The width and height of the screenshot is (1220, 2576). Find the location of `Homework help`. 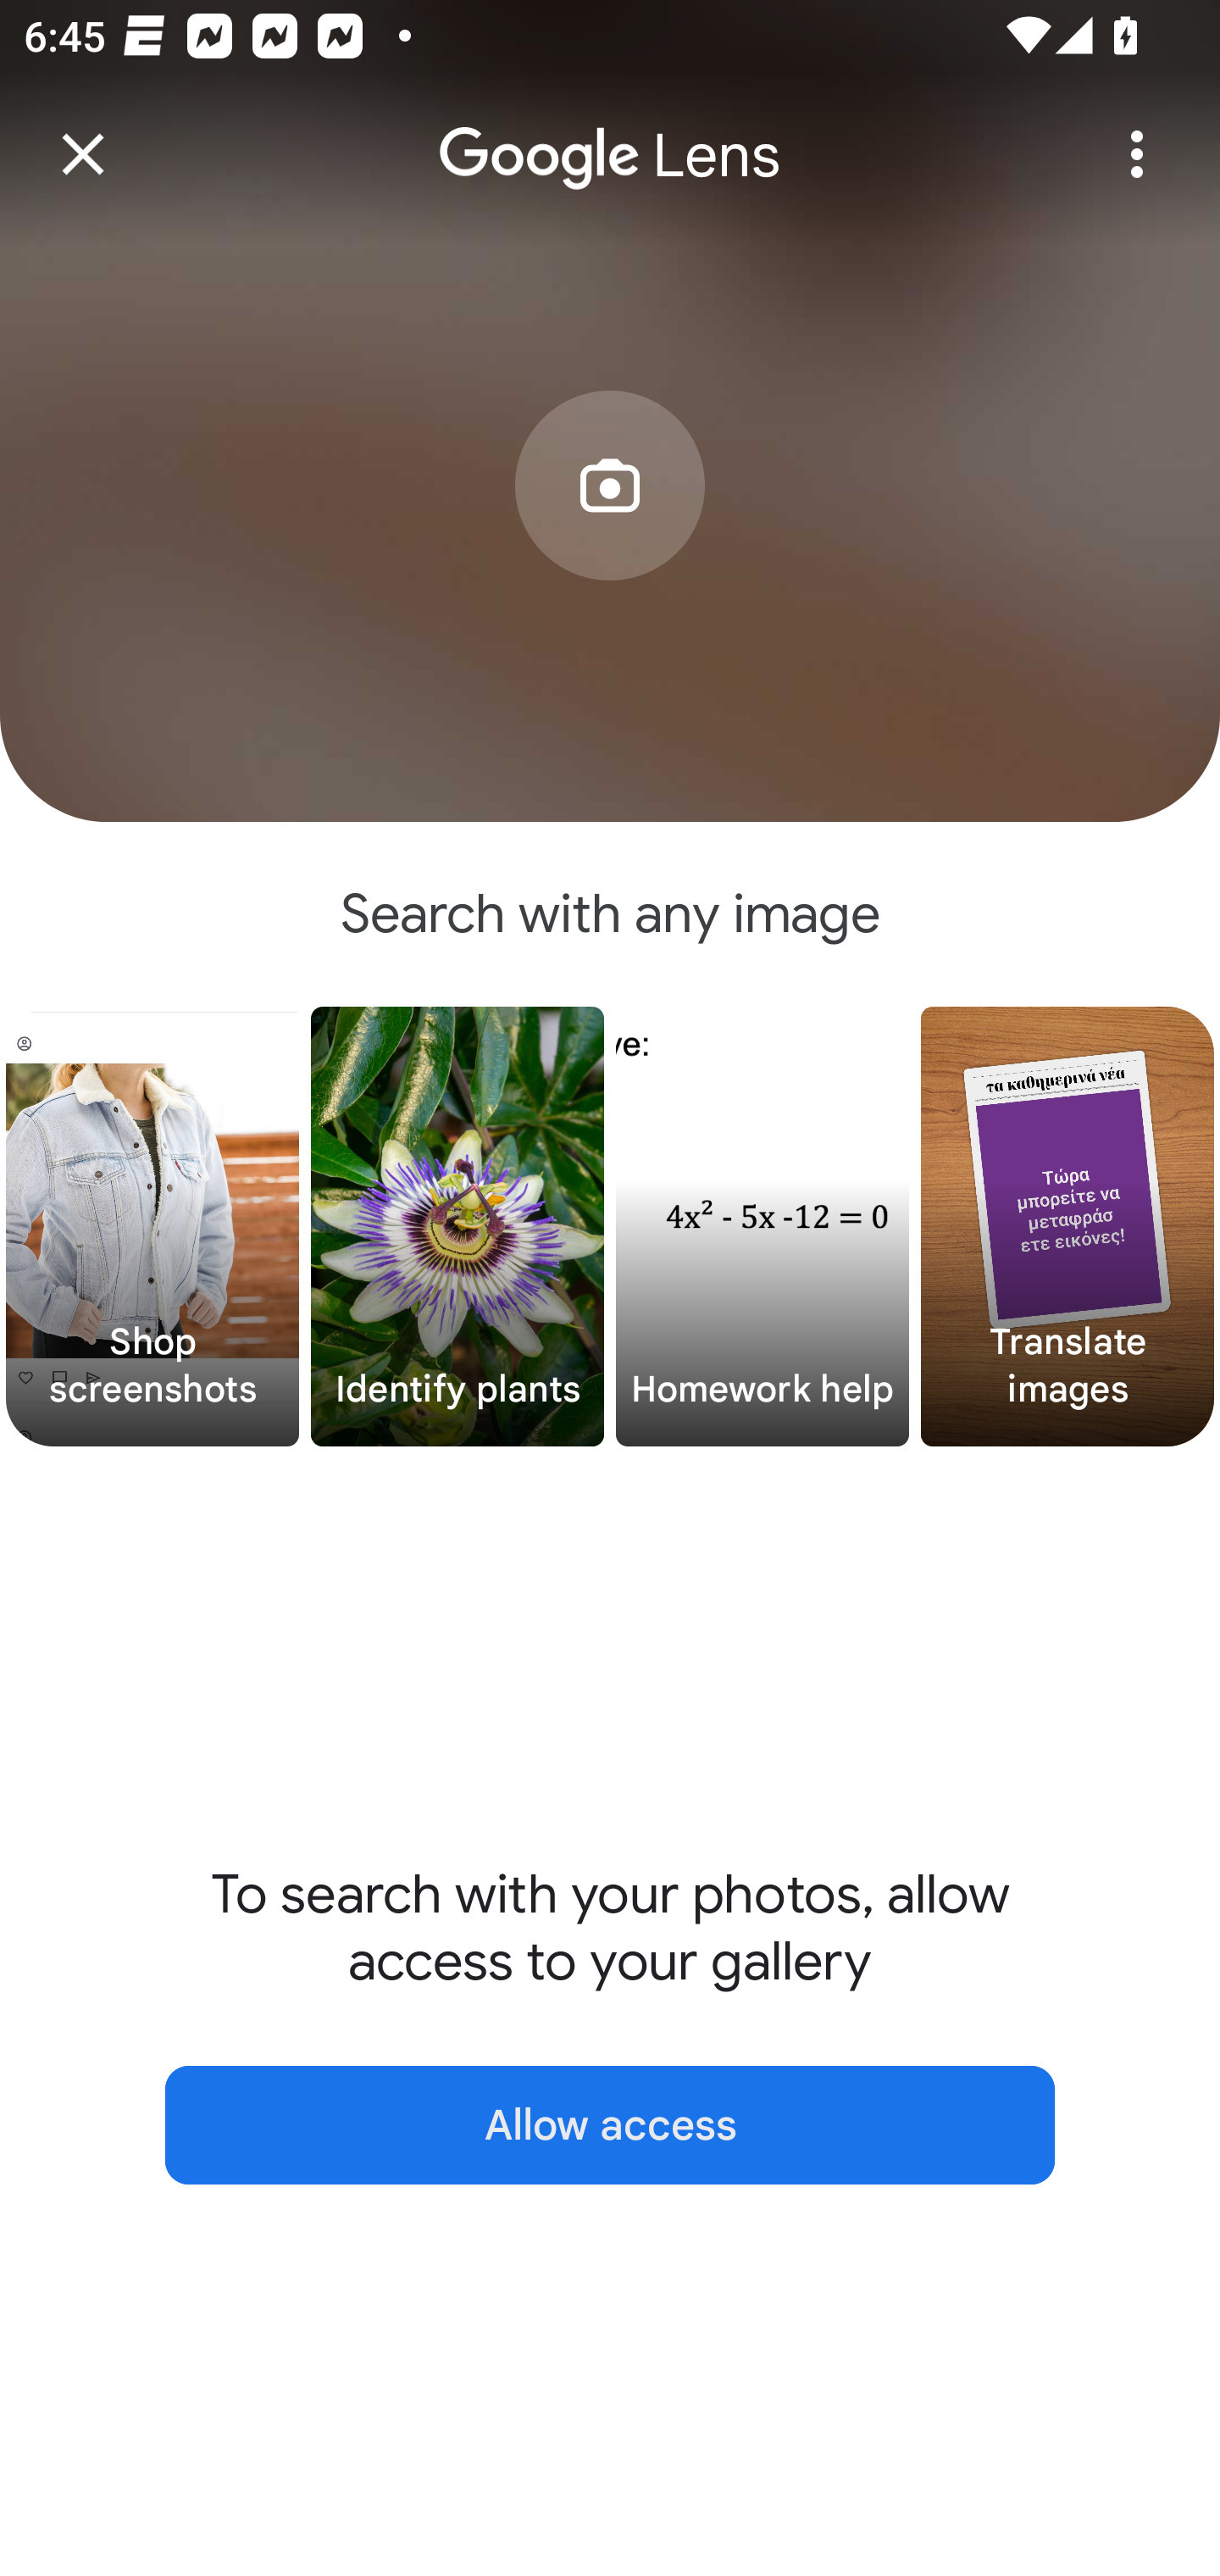

Homework help is located at coordinates (762, 1227).